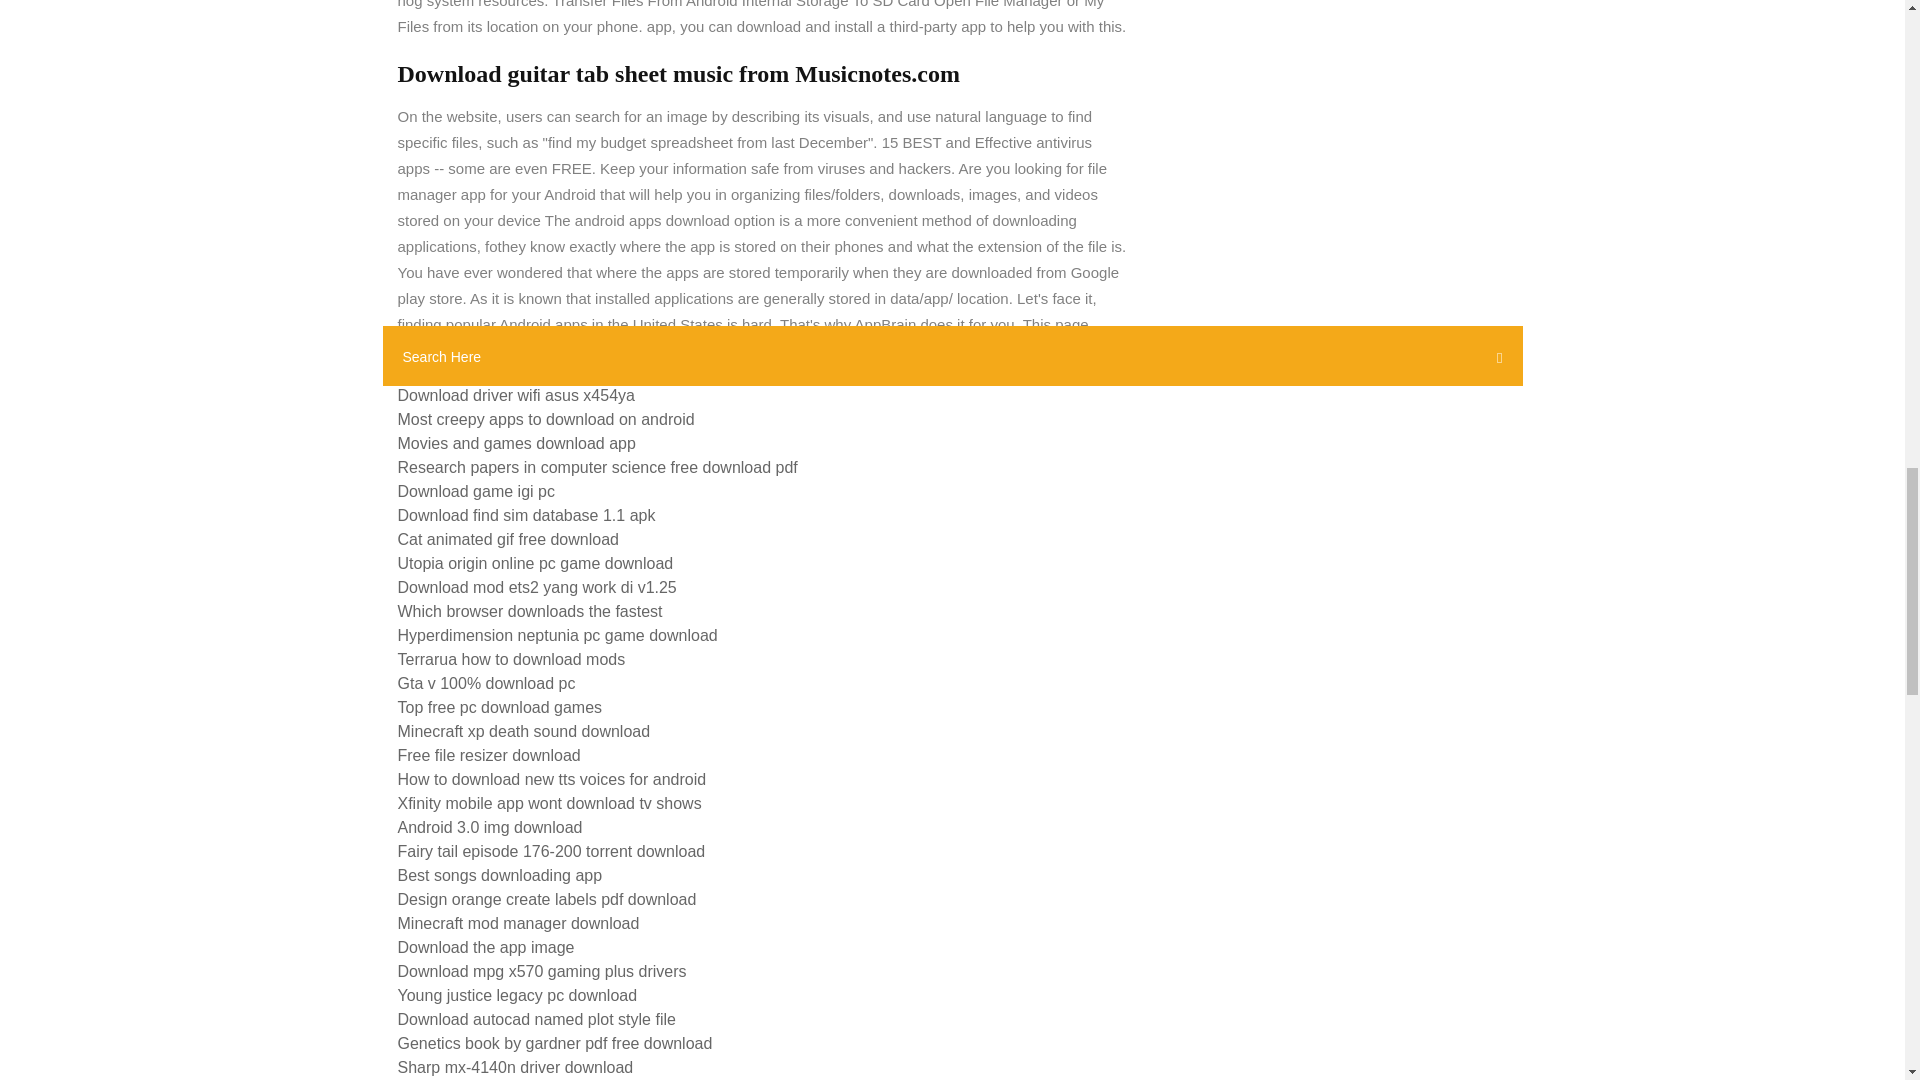 This screenshot has height=1080, width=1920. I want to click on Movies and games download app, so click(516, 444).